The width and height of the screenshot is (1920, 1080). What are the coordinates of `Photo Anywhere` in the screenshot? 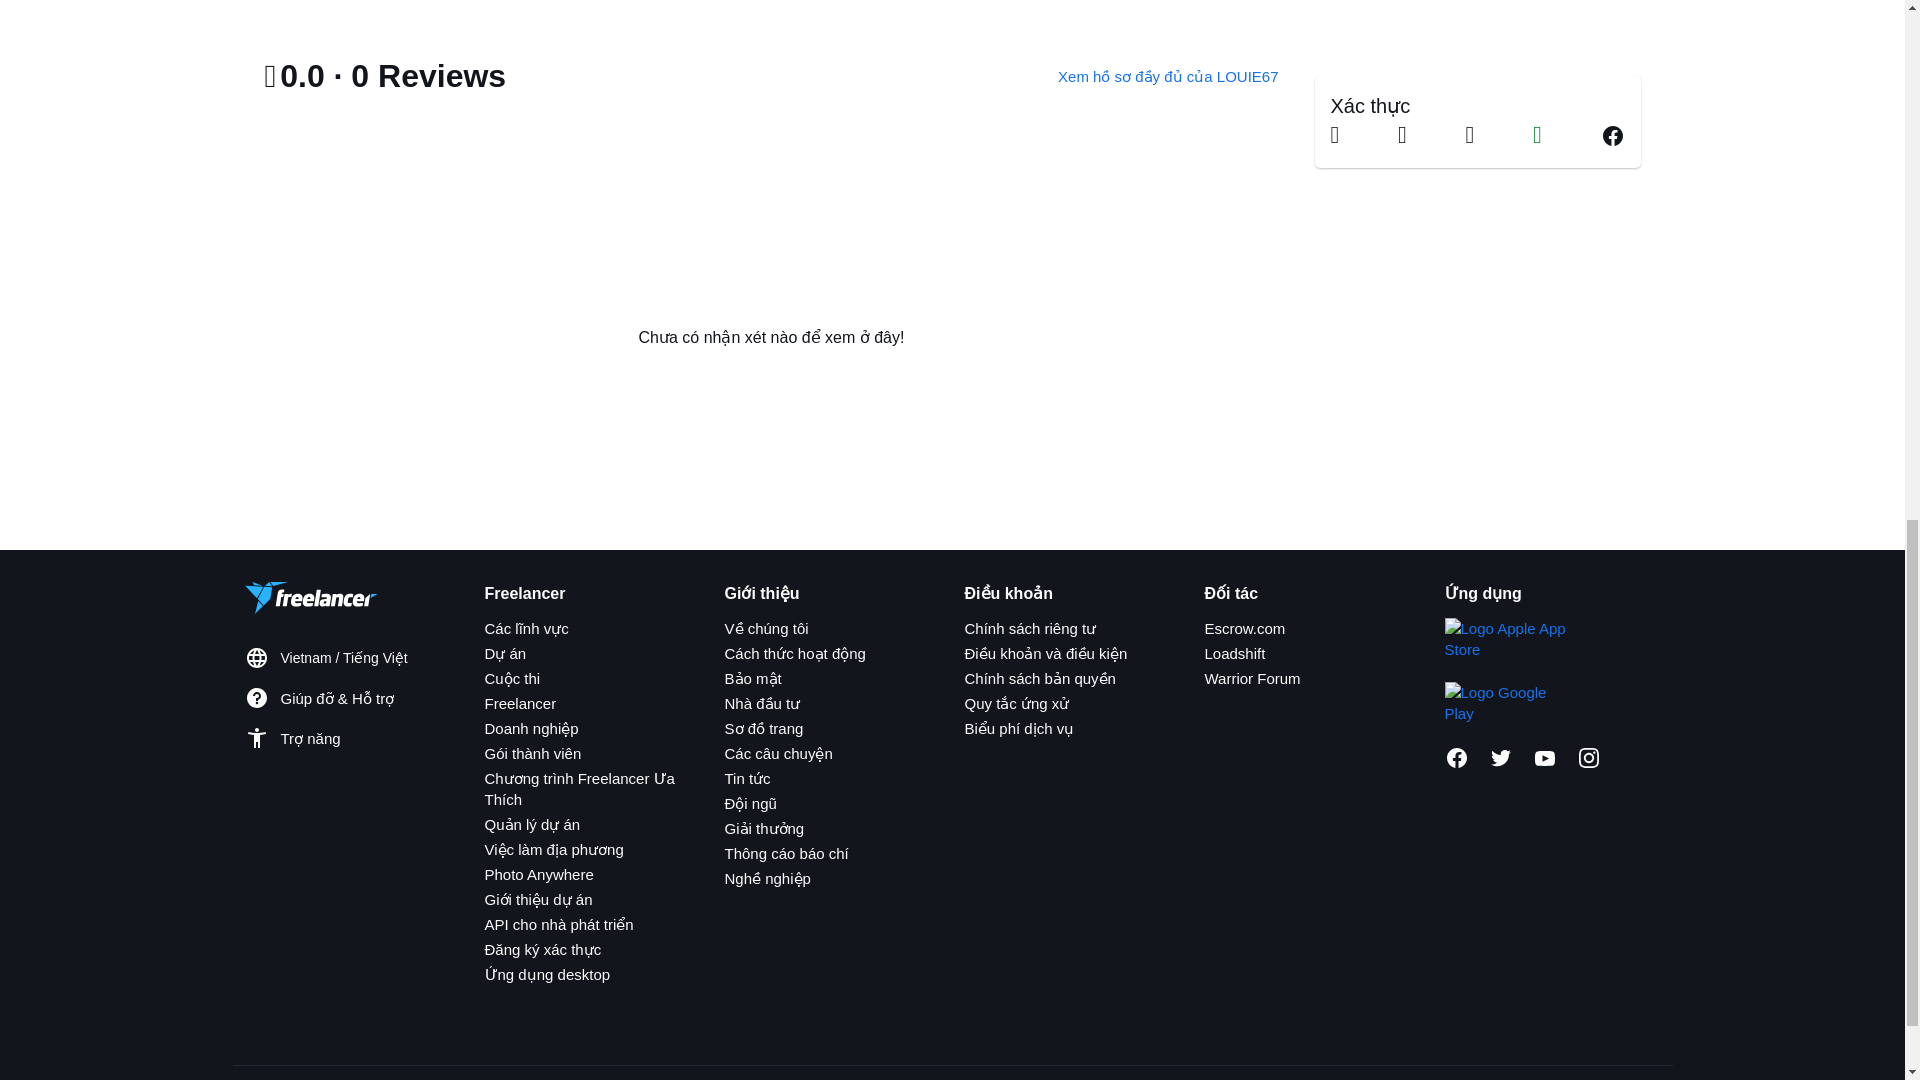 It's located at (538, 874).